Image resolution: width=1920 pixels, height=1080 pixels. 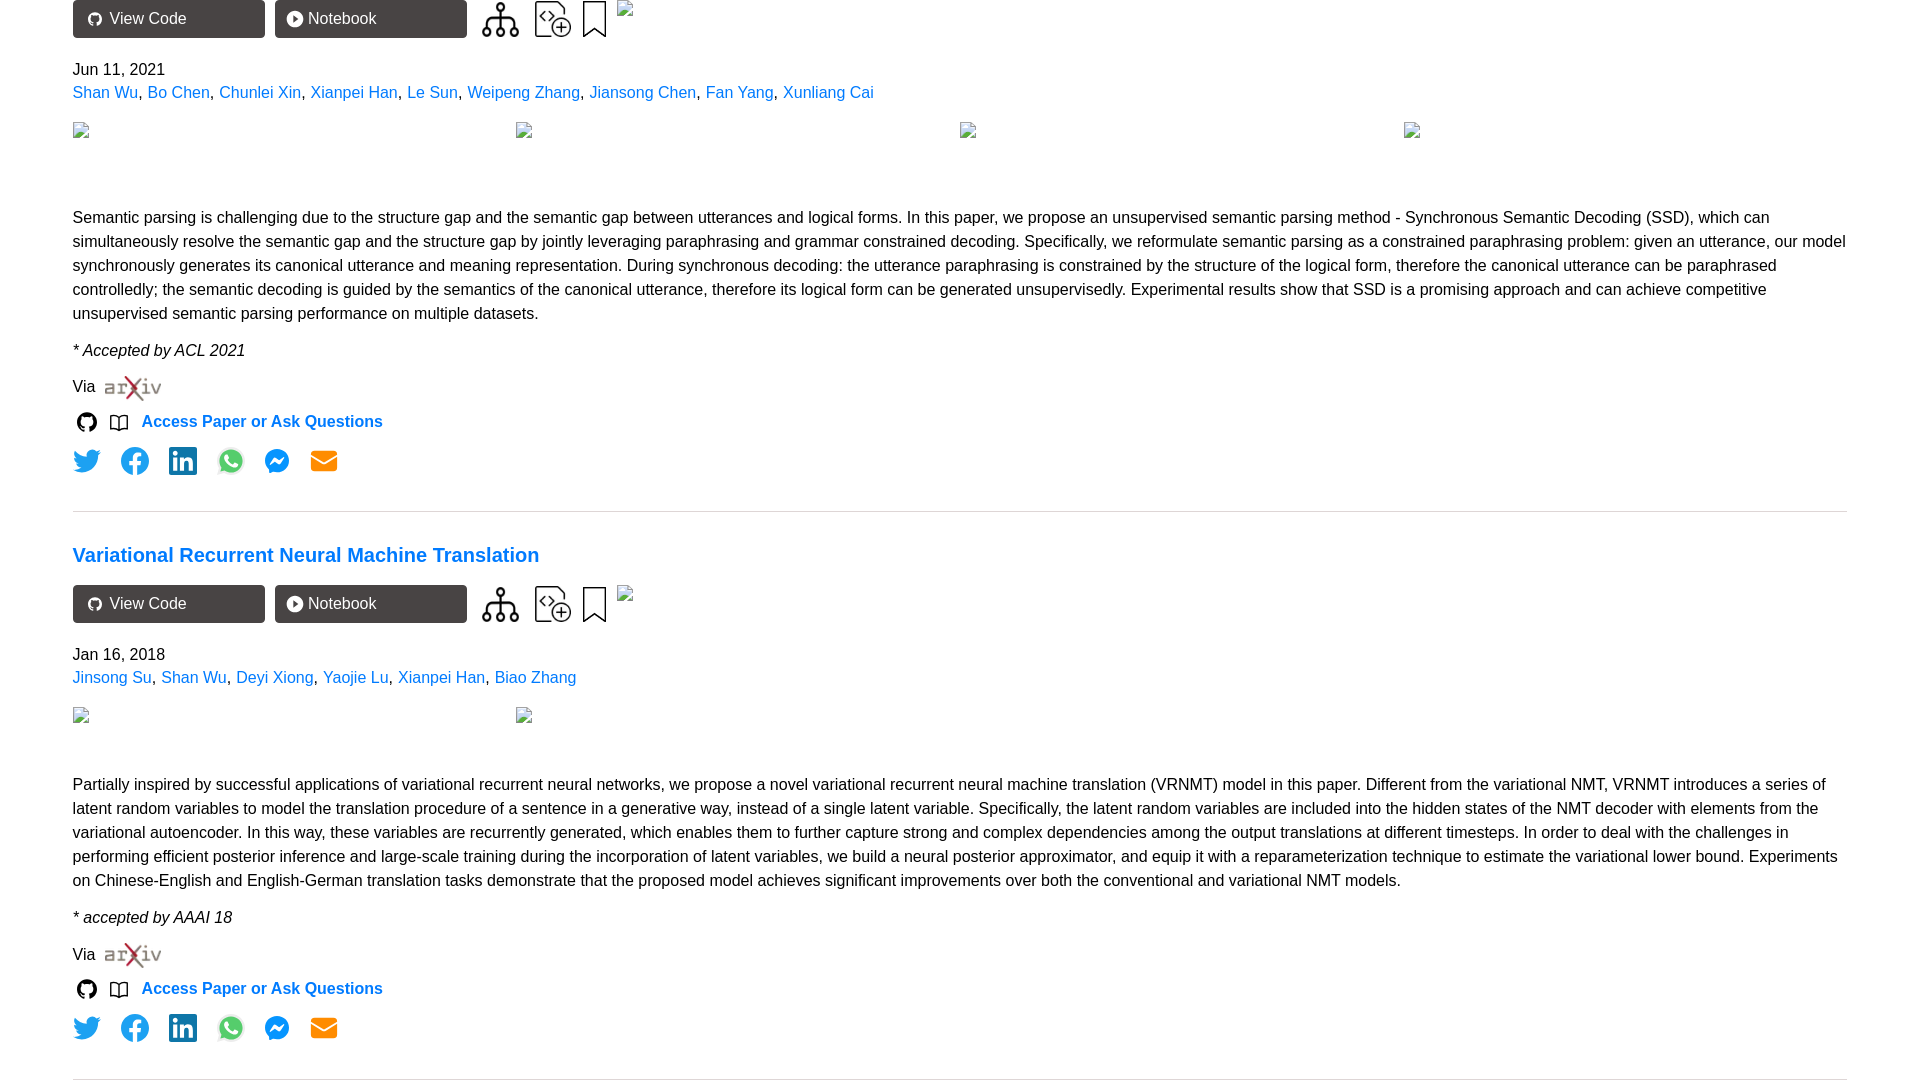 What do you see at coordinates (500, 19) in the screenshot?
I see `View code for similar papers` at bounding box center [500, 19].